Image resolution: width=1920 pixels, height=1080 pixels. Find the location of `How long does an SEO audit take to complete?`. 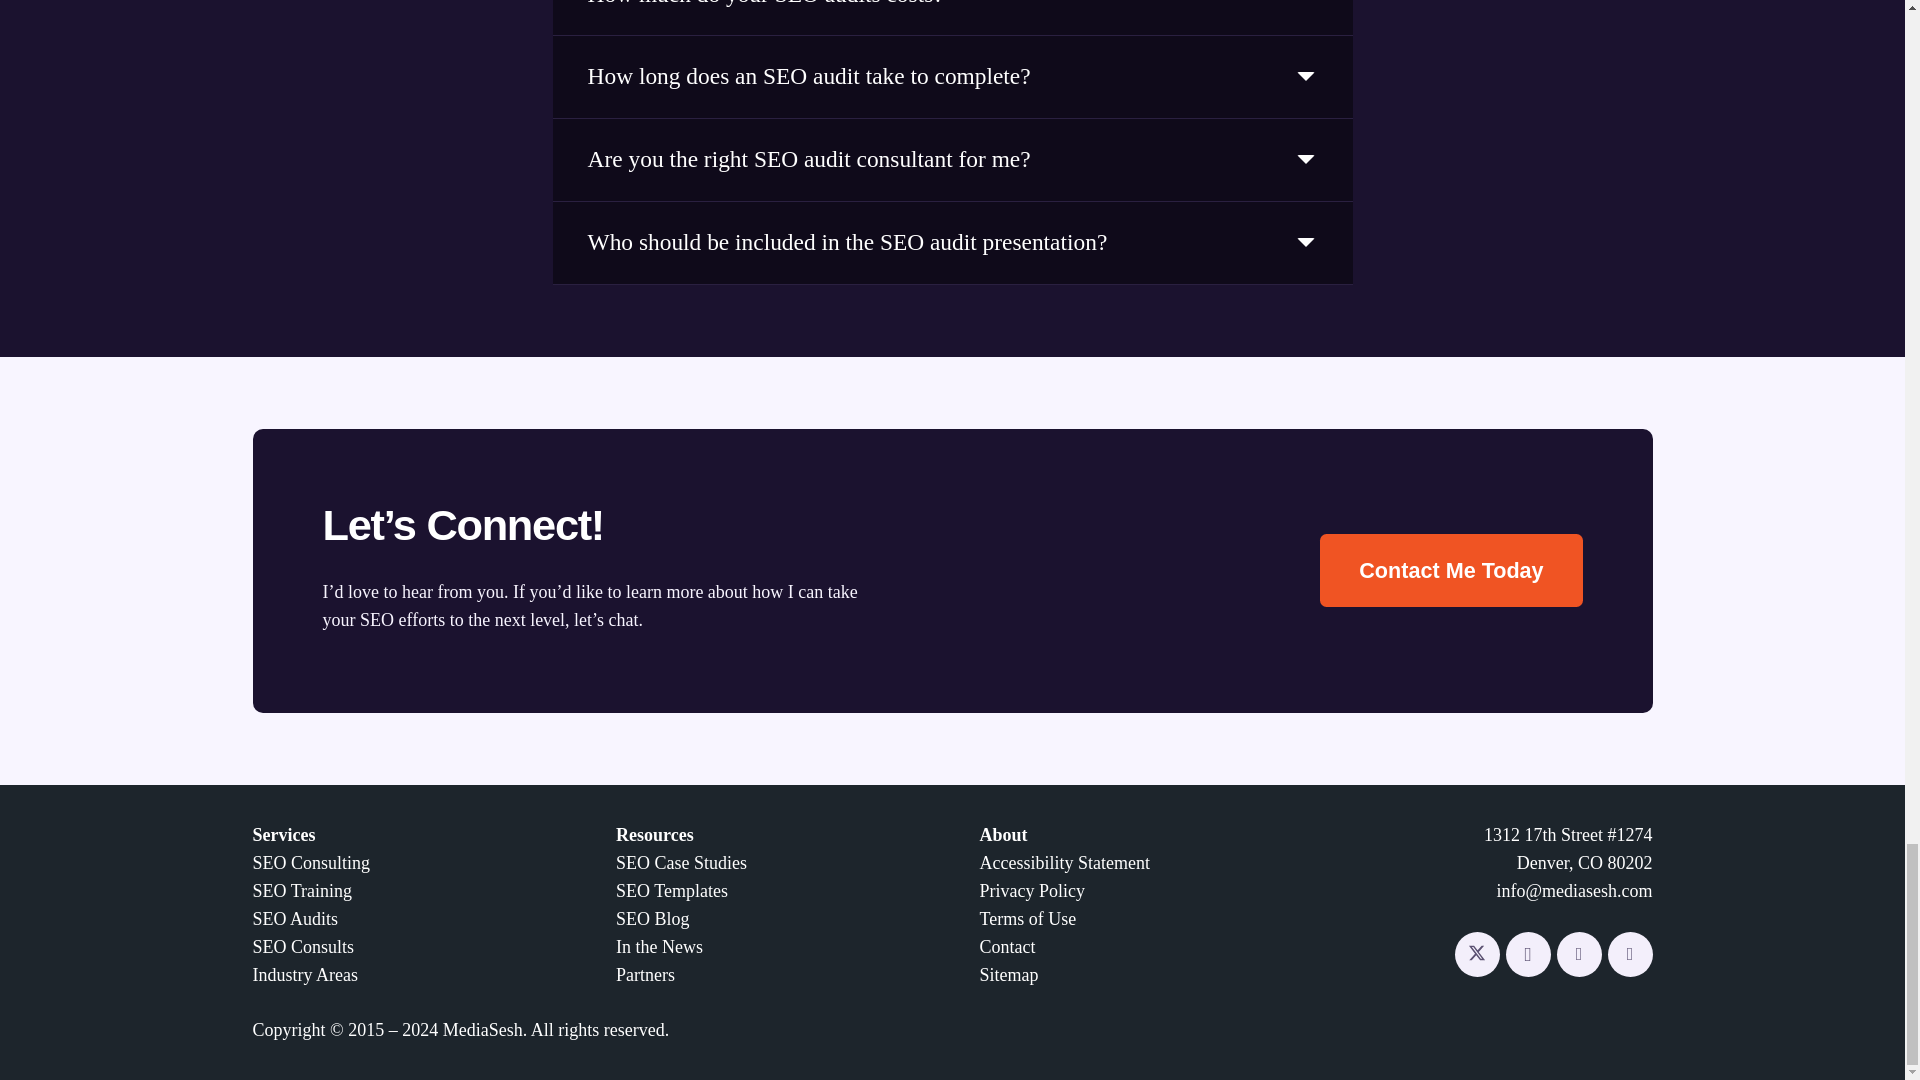

How long does an SEO audit take to complete? is located at coordinates (952, 76).